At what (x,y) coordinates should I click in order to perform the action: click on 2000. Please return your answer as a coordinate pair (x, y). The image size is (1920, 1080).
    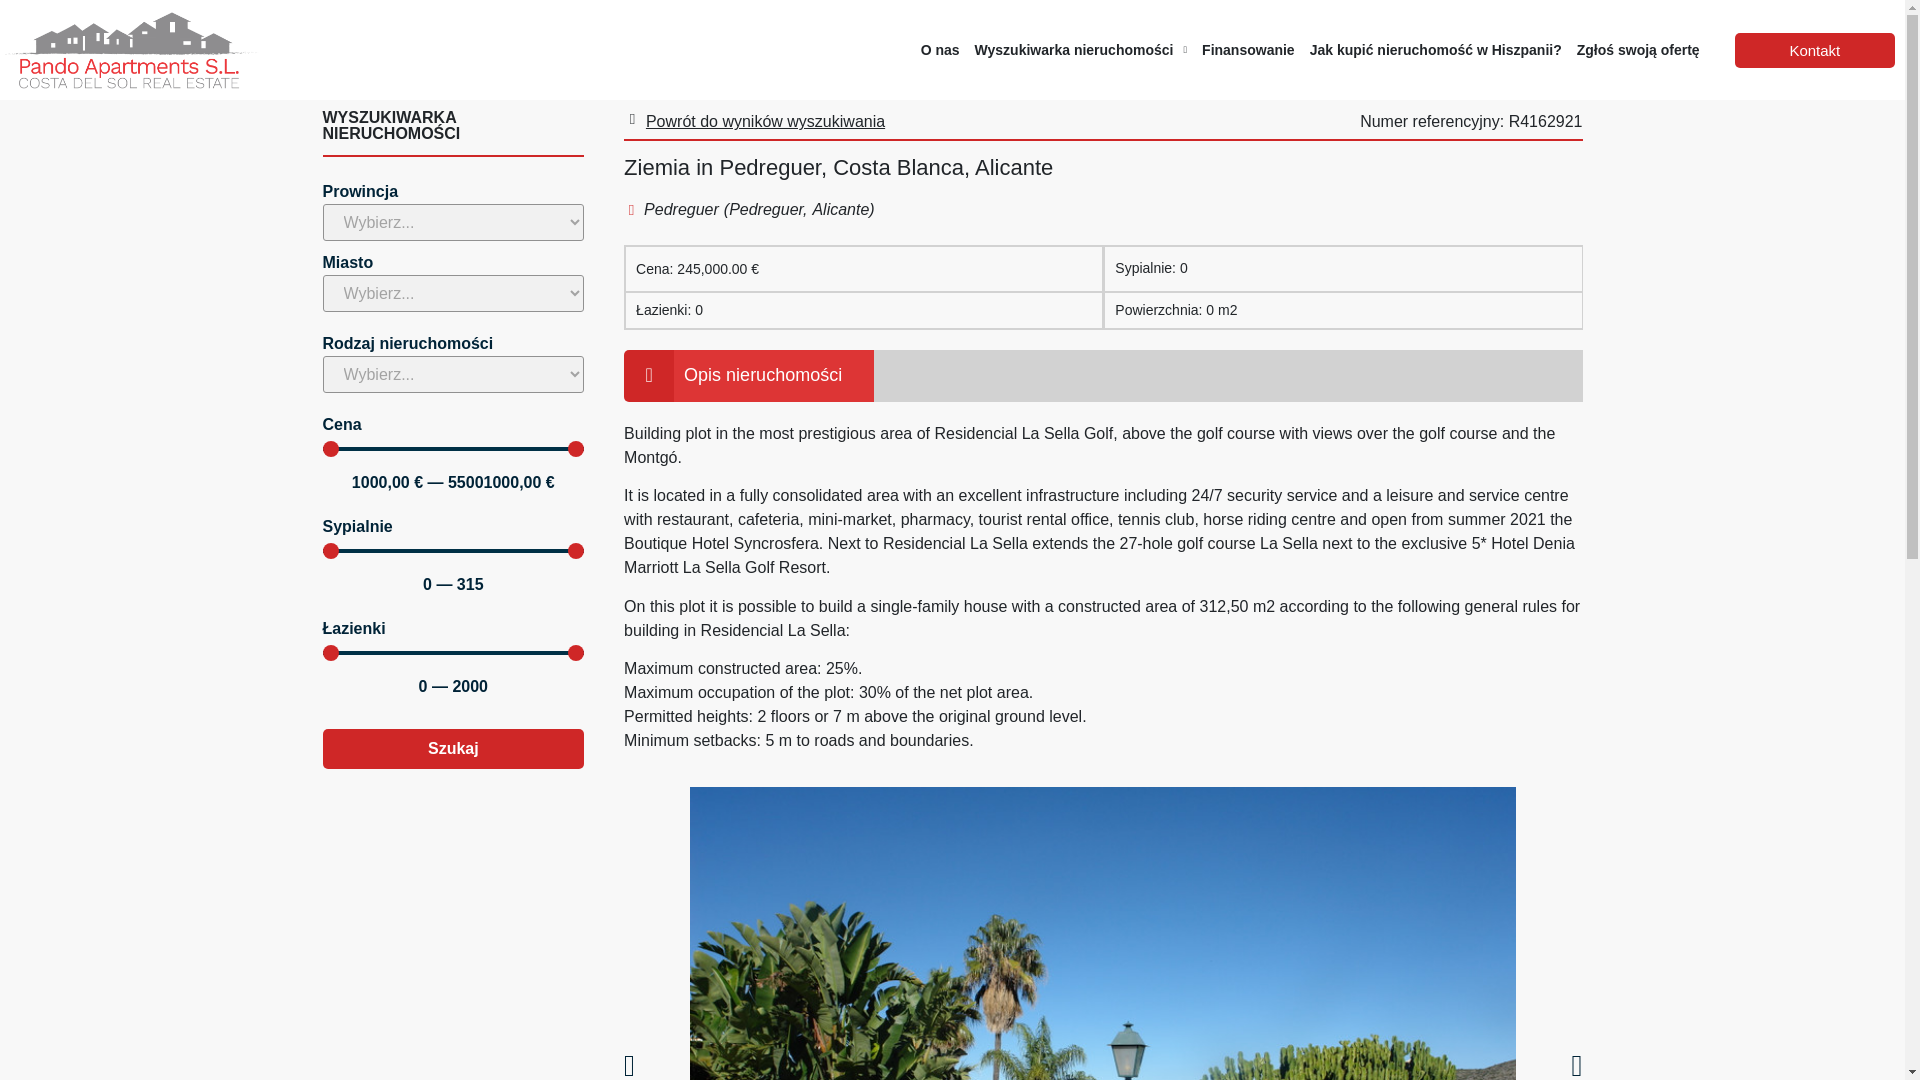
    Looking at the image, I should click on (452, 652).